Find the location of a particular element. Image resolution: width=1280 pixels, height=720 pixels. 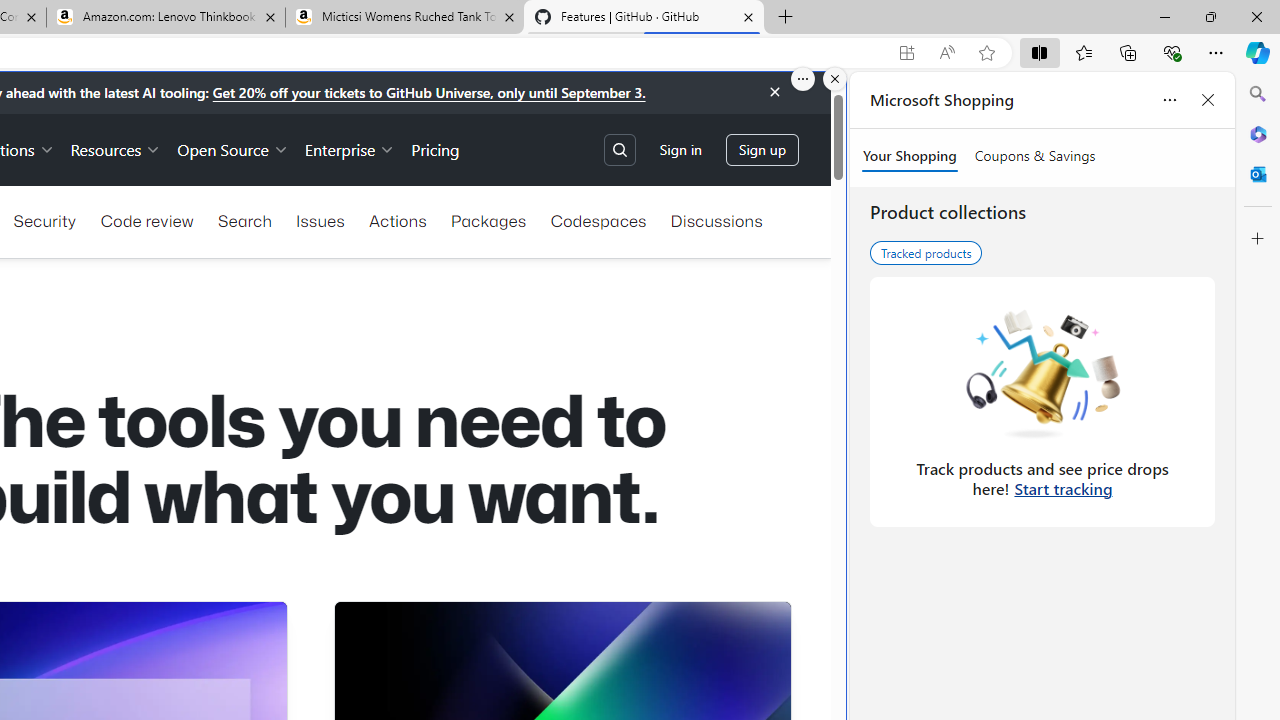

Pricing is located at coordinates (436, 148).